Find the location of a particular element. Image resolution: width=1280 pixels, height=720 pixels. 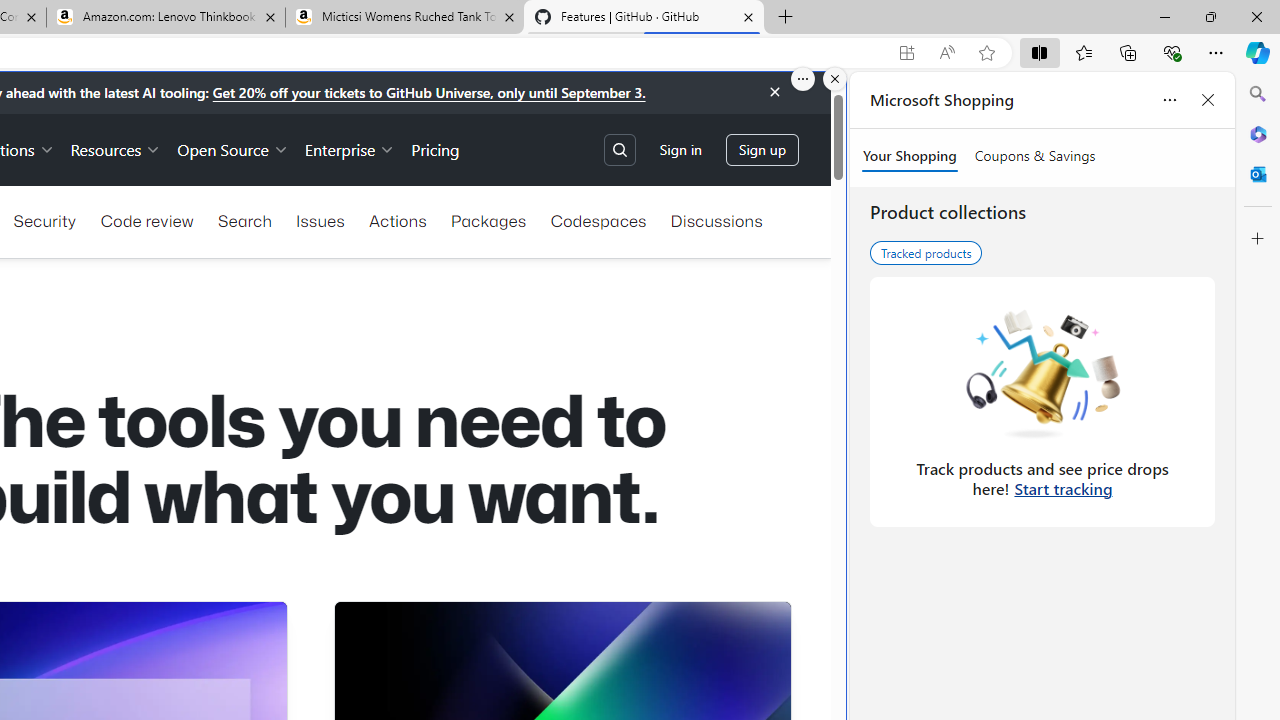

Pricing is located at coordinates (436, 148).